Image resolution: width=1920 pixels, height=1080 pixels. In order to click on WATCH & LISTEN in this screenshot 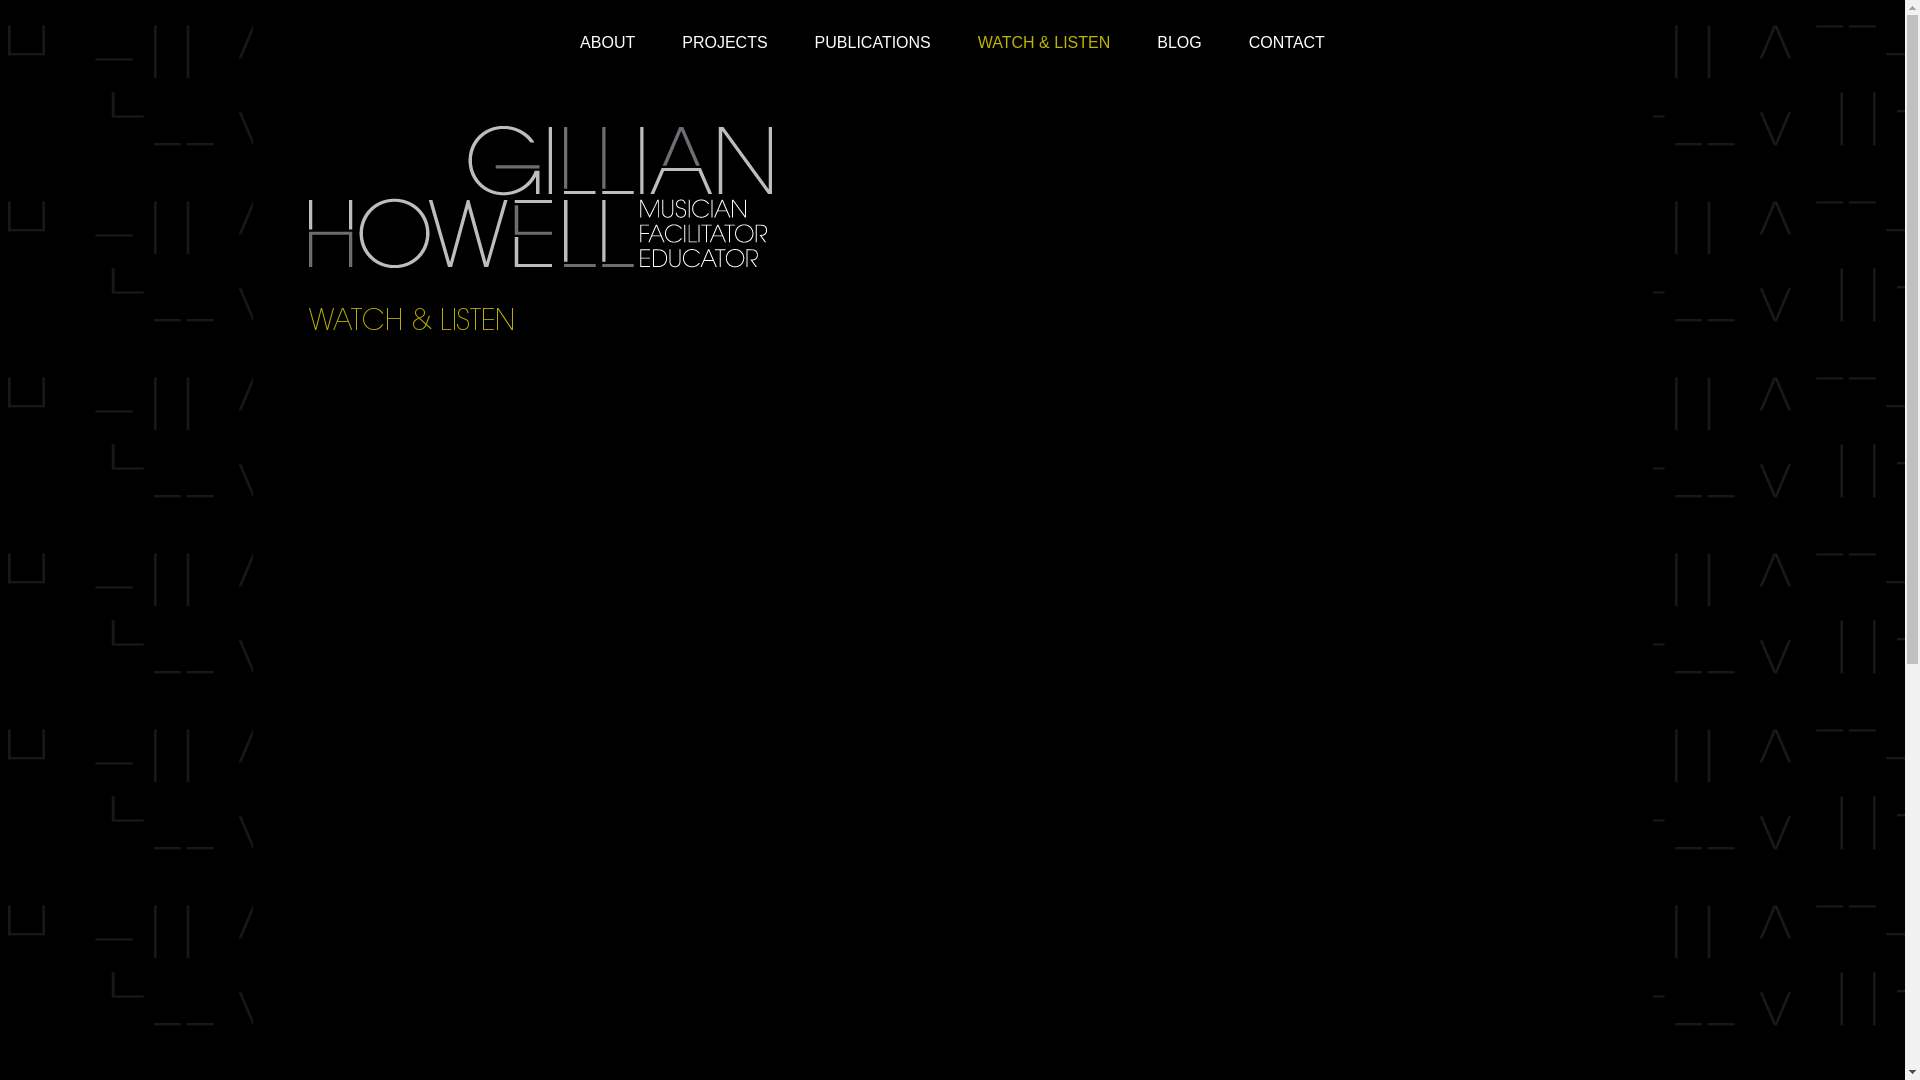, I will do `click(1044, 57)`.